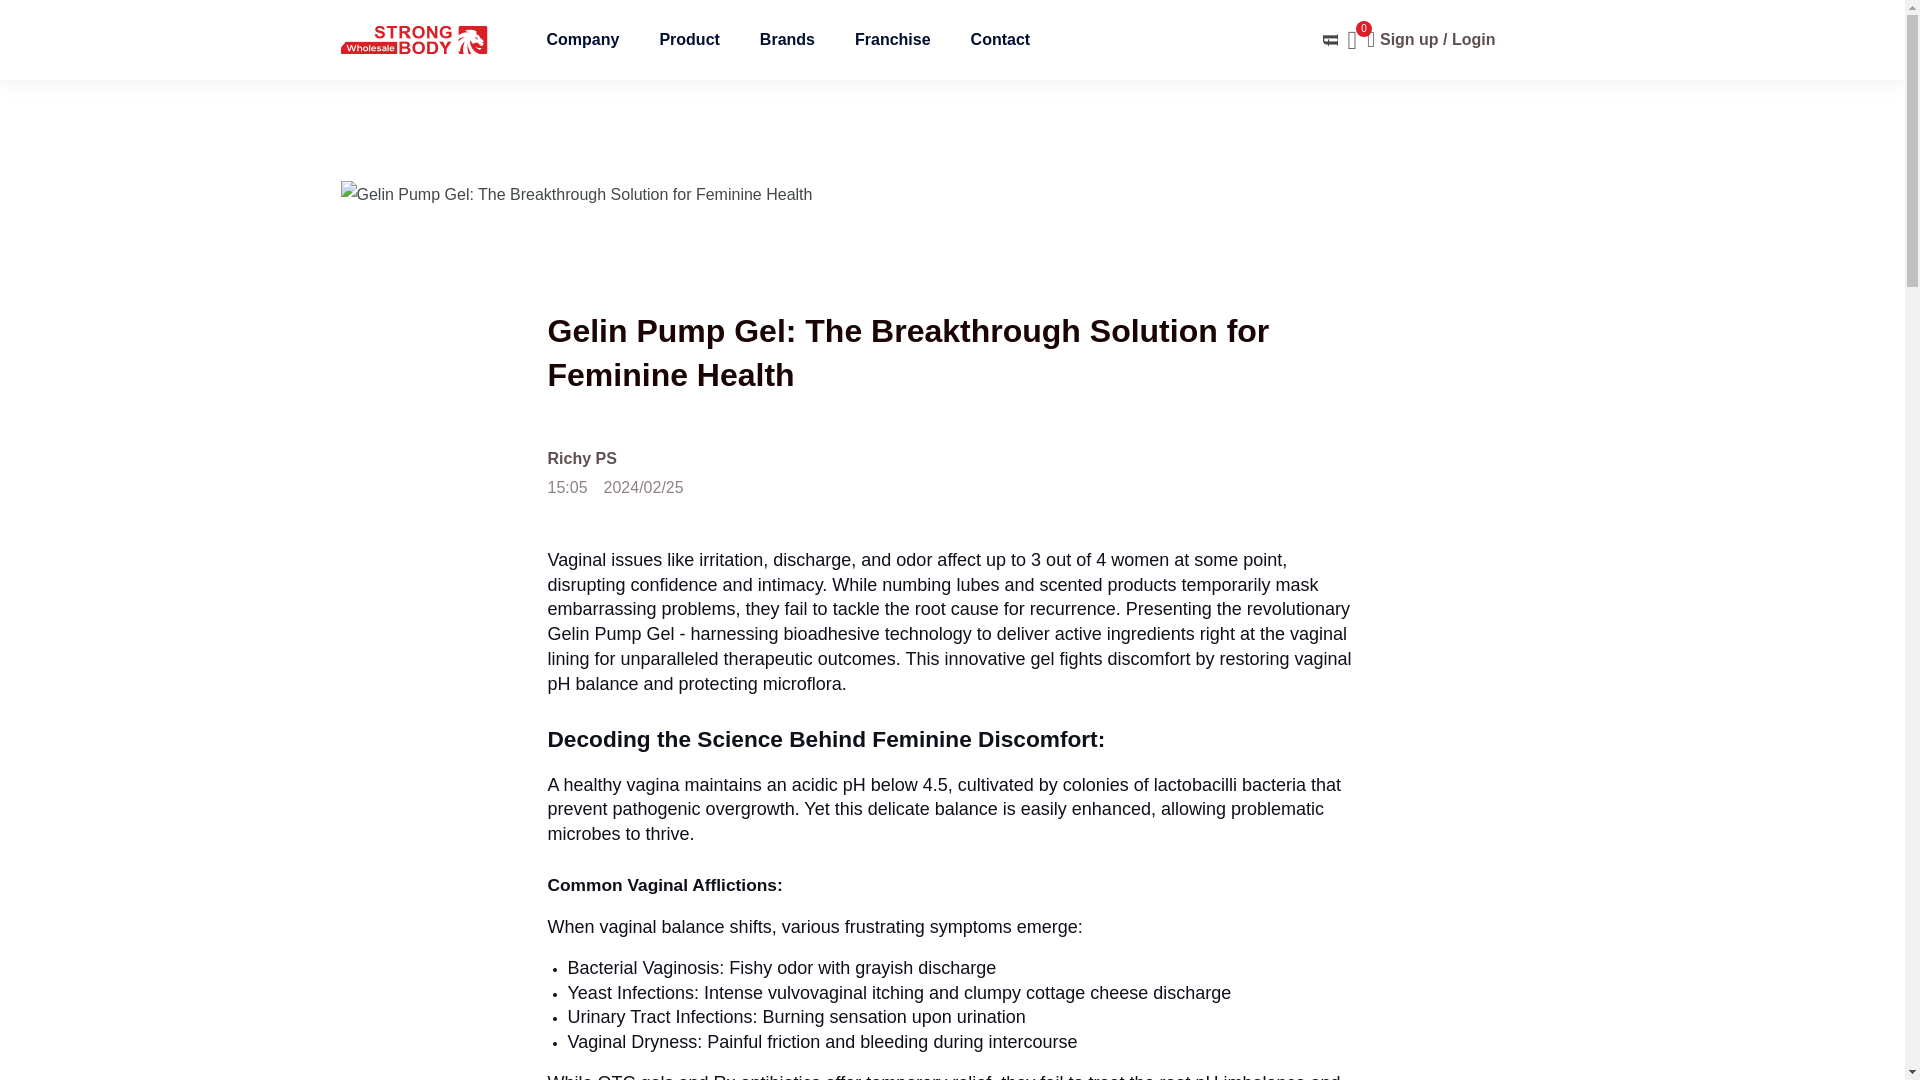 Image resolution: width=1920 pixels, height=1080 pixels. I want to click on Product, so click(689, 39).